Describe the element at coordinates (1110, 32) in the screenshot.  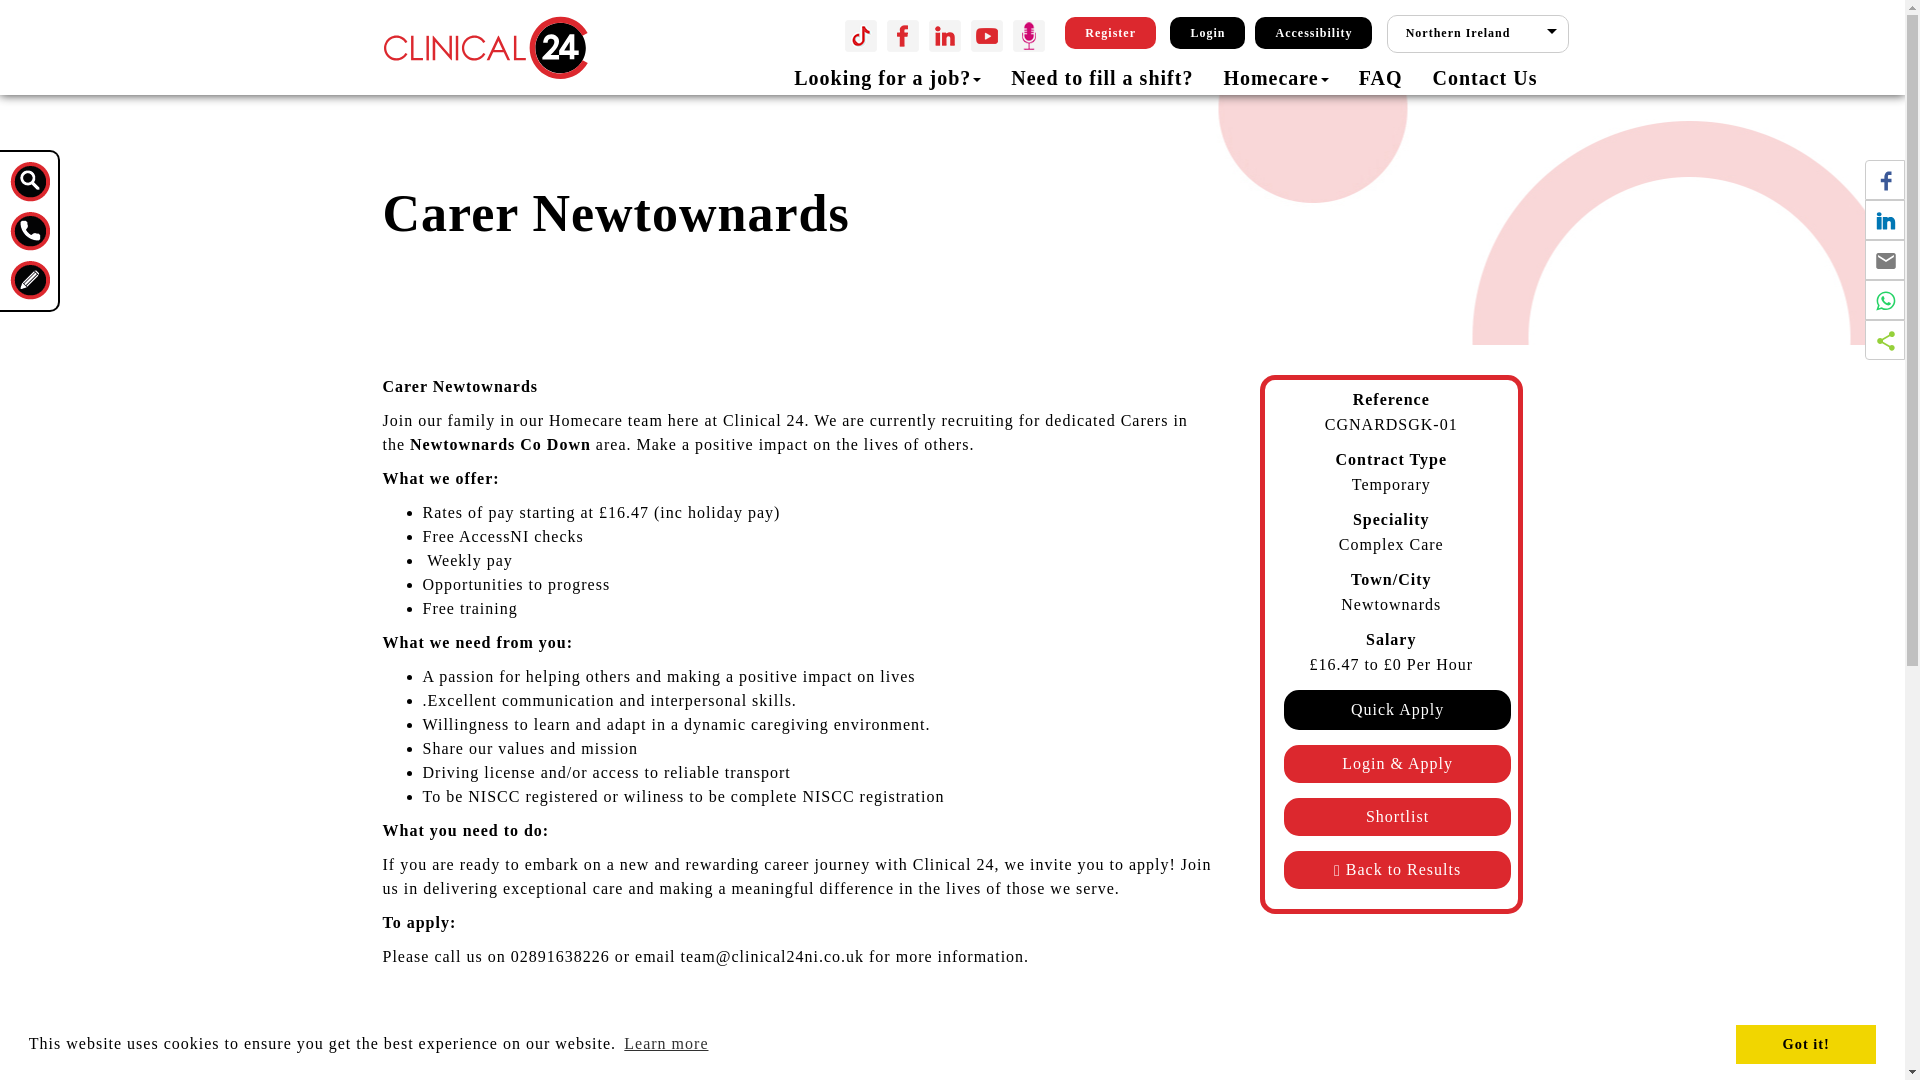
I see `Register` at that location.